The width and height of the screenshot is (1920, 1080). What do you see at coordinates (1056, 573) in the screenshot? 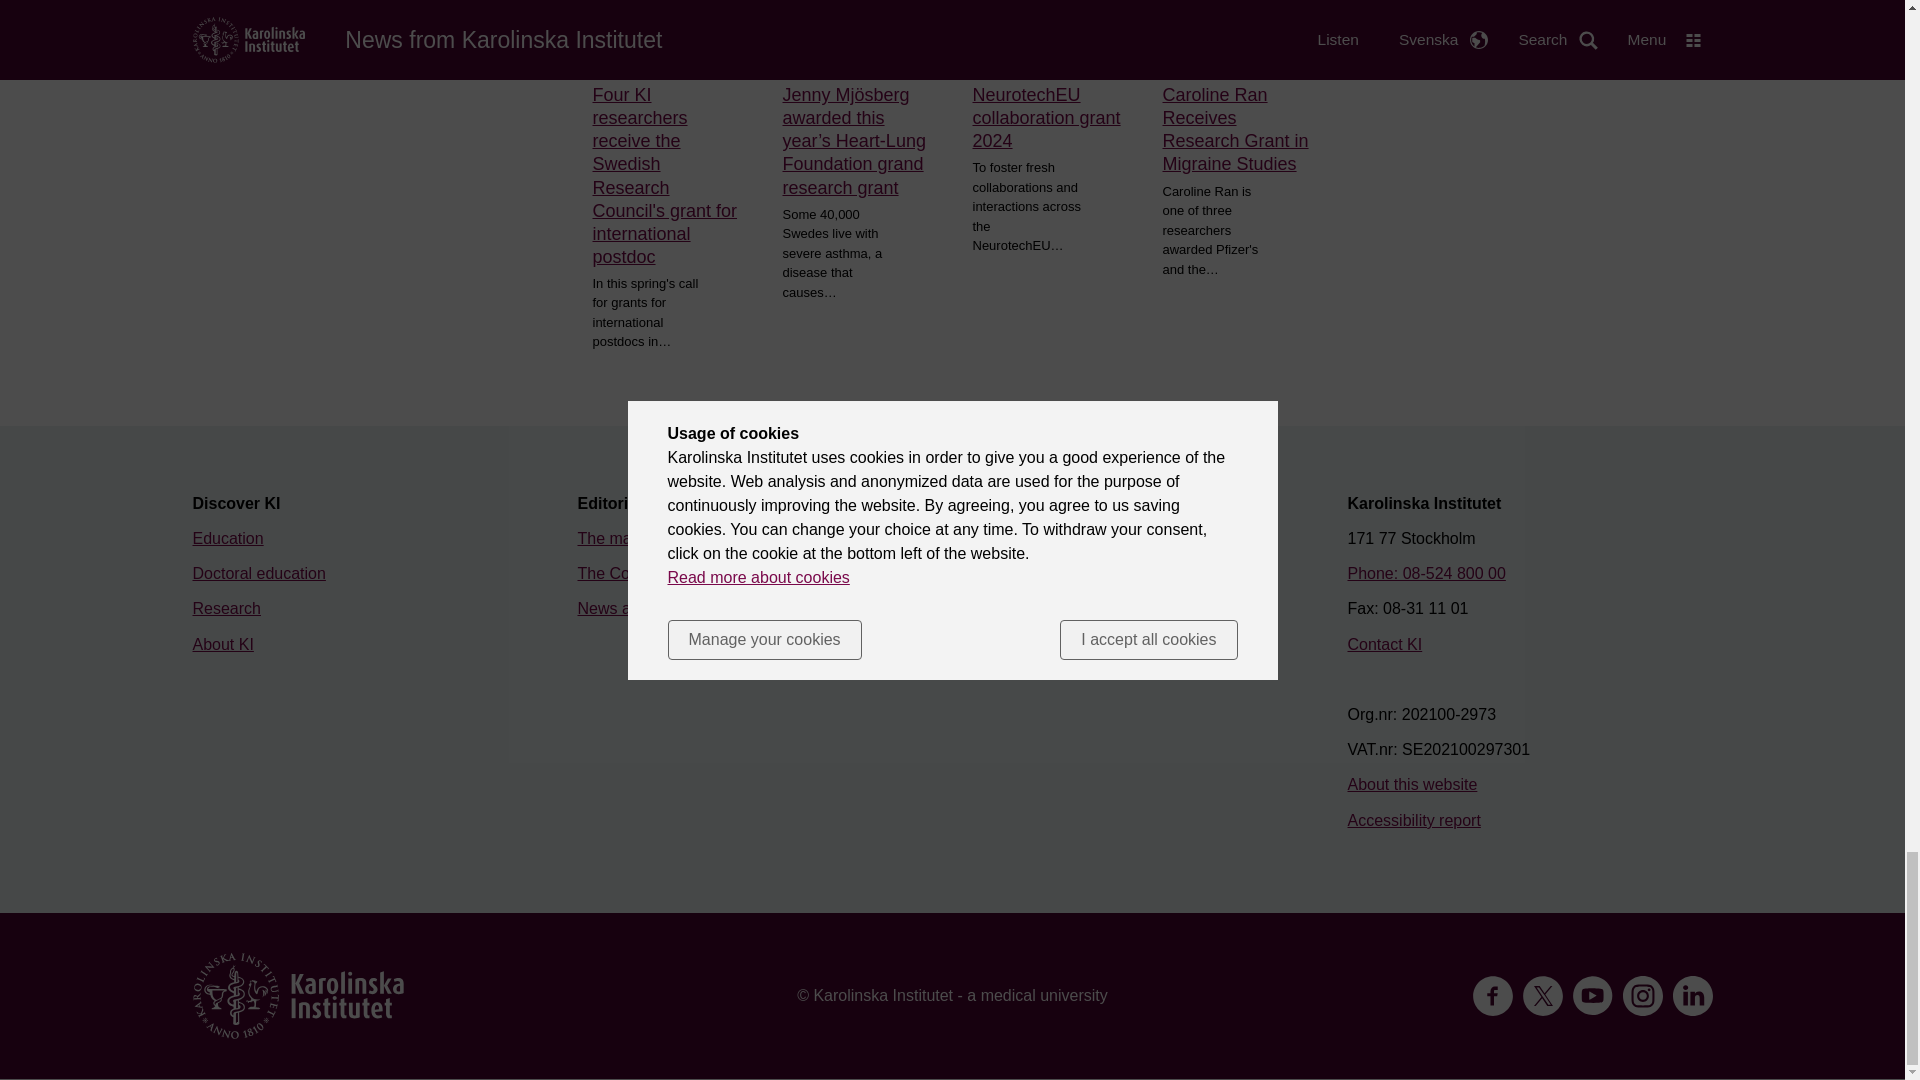
I see `Research subjects wanted` at bounding box center [1056, 573].